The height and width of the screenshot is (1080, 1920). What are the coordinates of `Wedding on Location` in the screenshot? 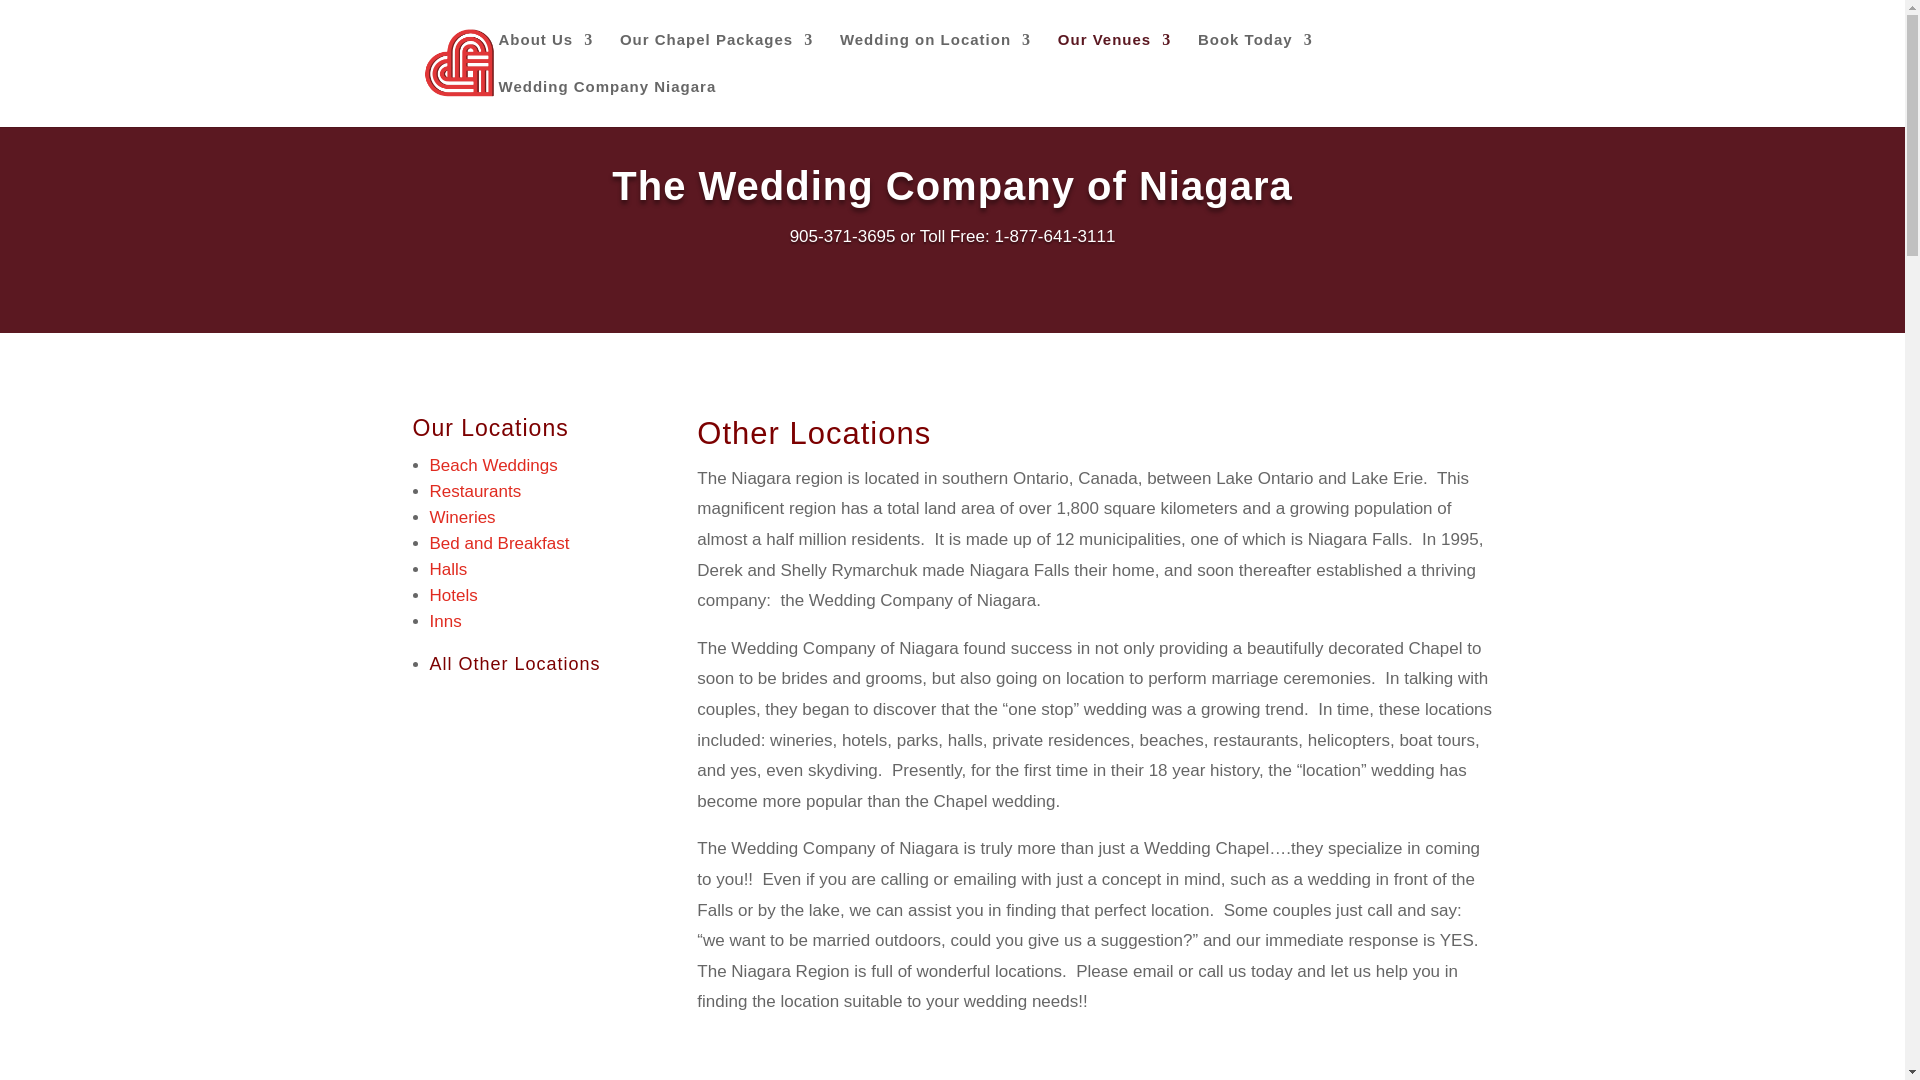 It's located at (936, 56).